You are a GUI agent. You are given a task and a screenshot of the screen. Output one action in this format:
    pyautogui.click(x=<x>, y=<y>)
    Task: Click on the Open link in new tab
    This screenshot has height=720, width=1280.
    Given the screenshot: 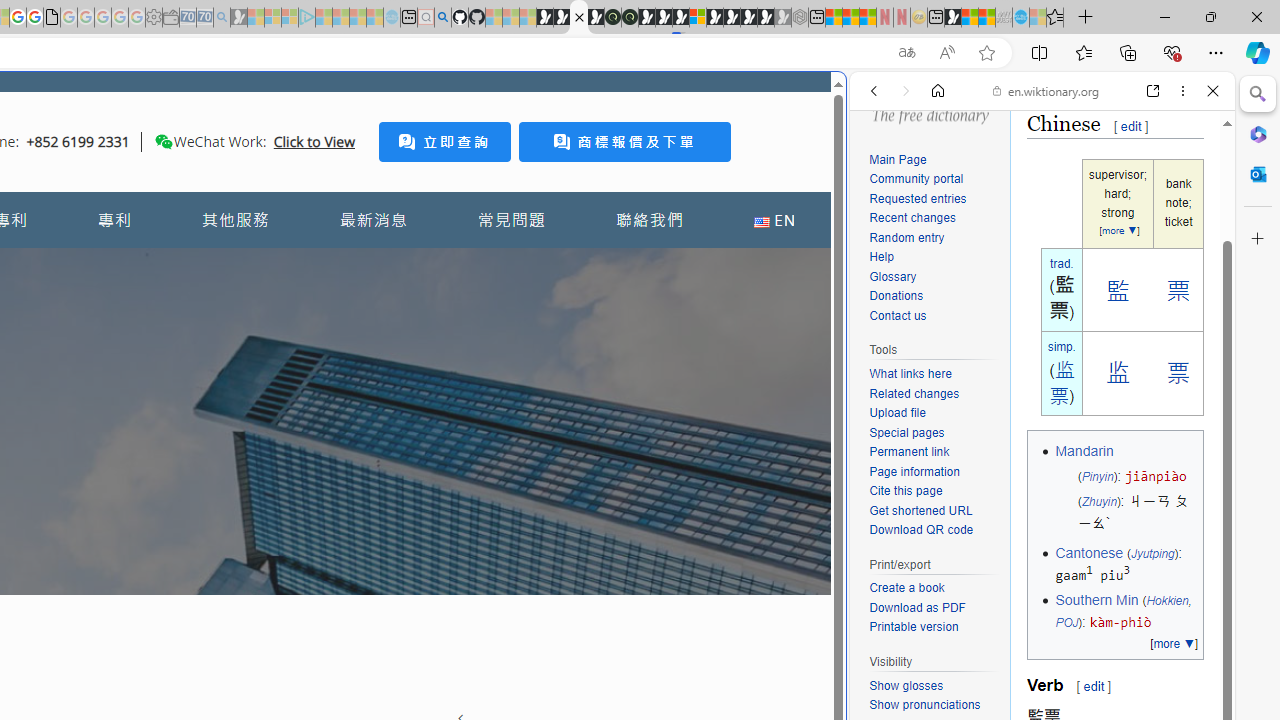 What is the action you would take?
    pyautogui.click(x=1153, y=91)
    